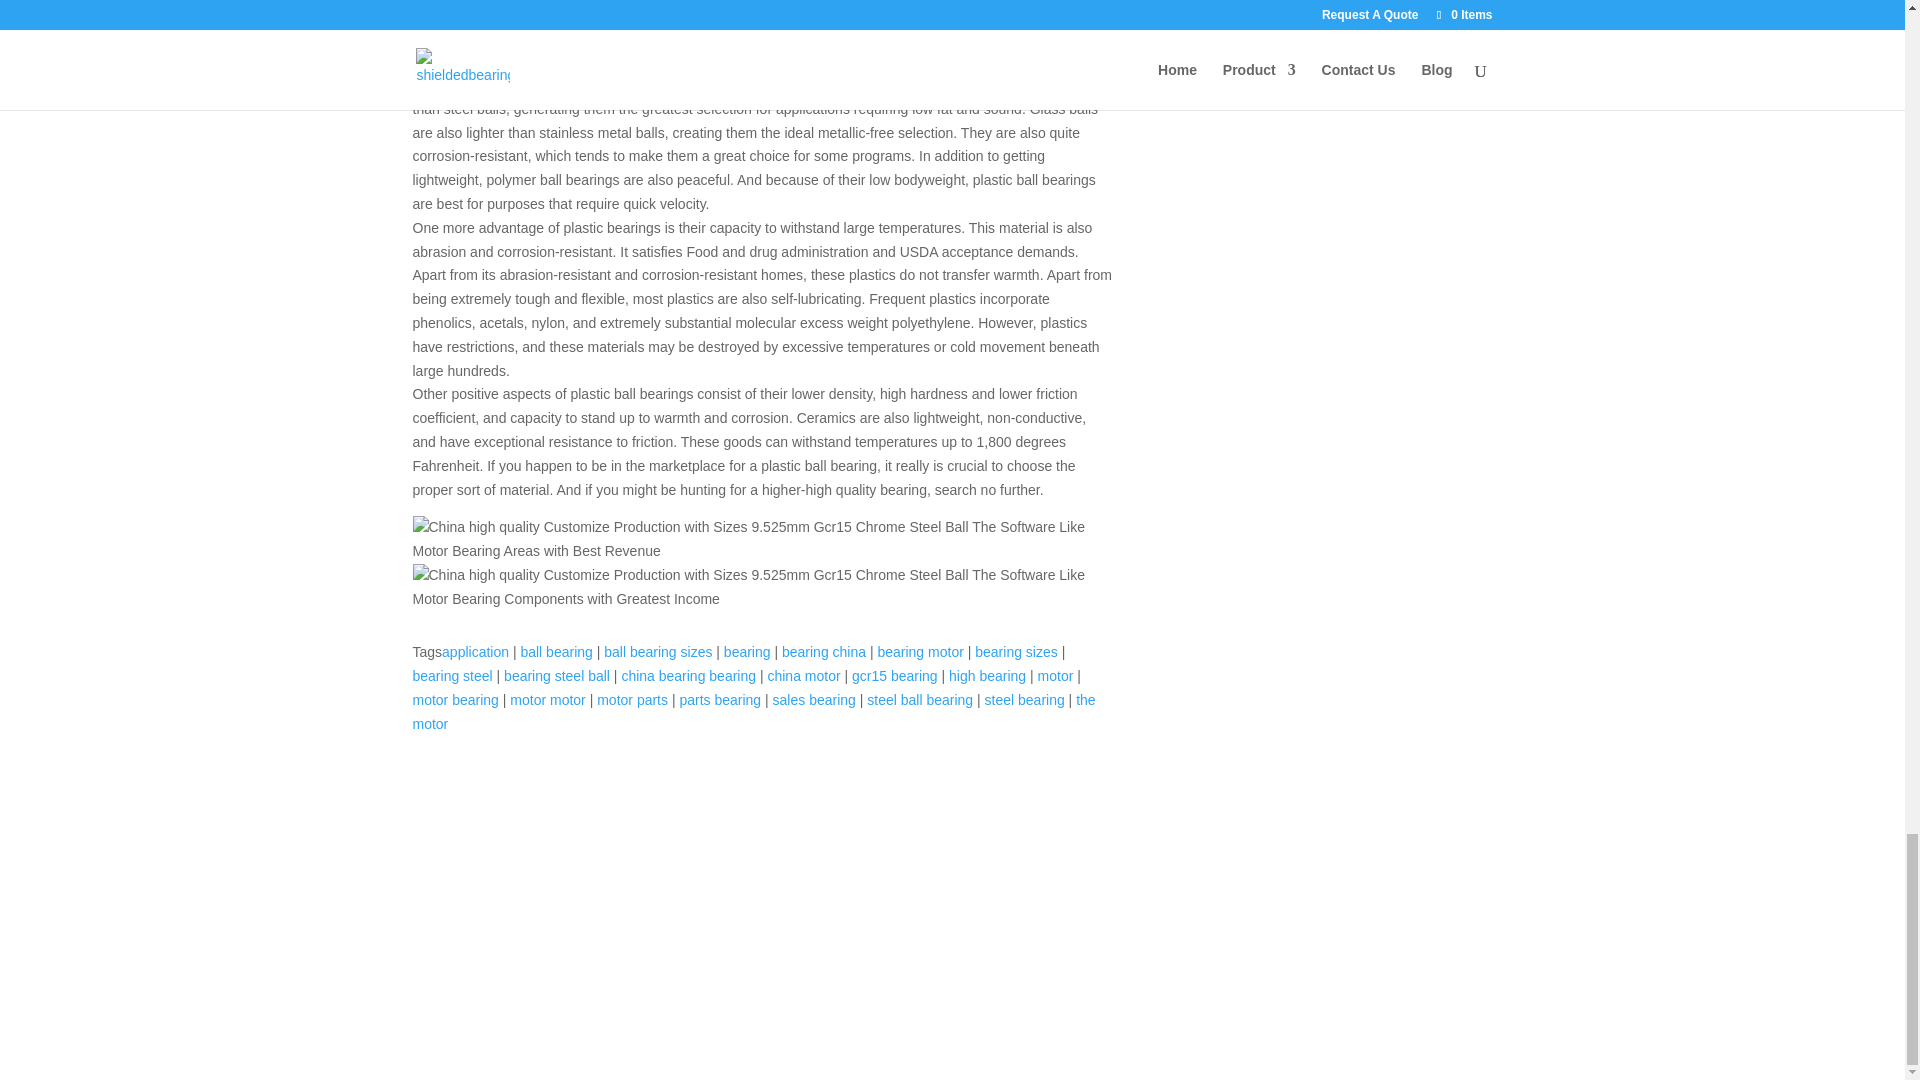 The width and height of the screenshot is (1920, 1080). What do you see at coordinates (548, 700) in the screenshot?
I see `motor motor` at bounding box center [548, 700].